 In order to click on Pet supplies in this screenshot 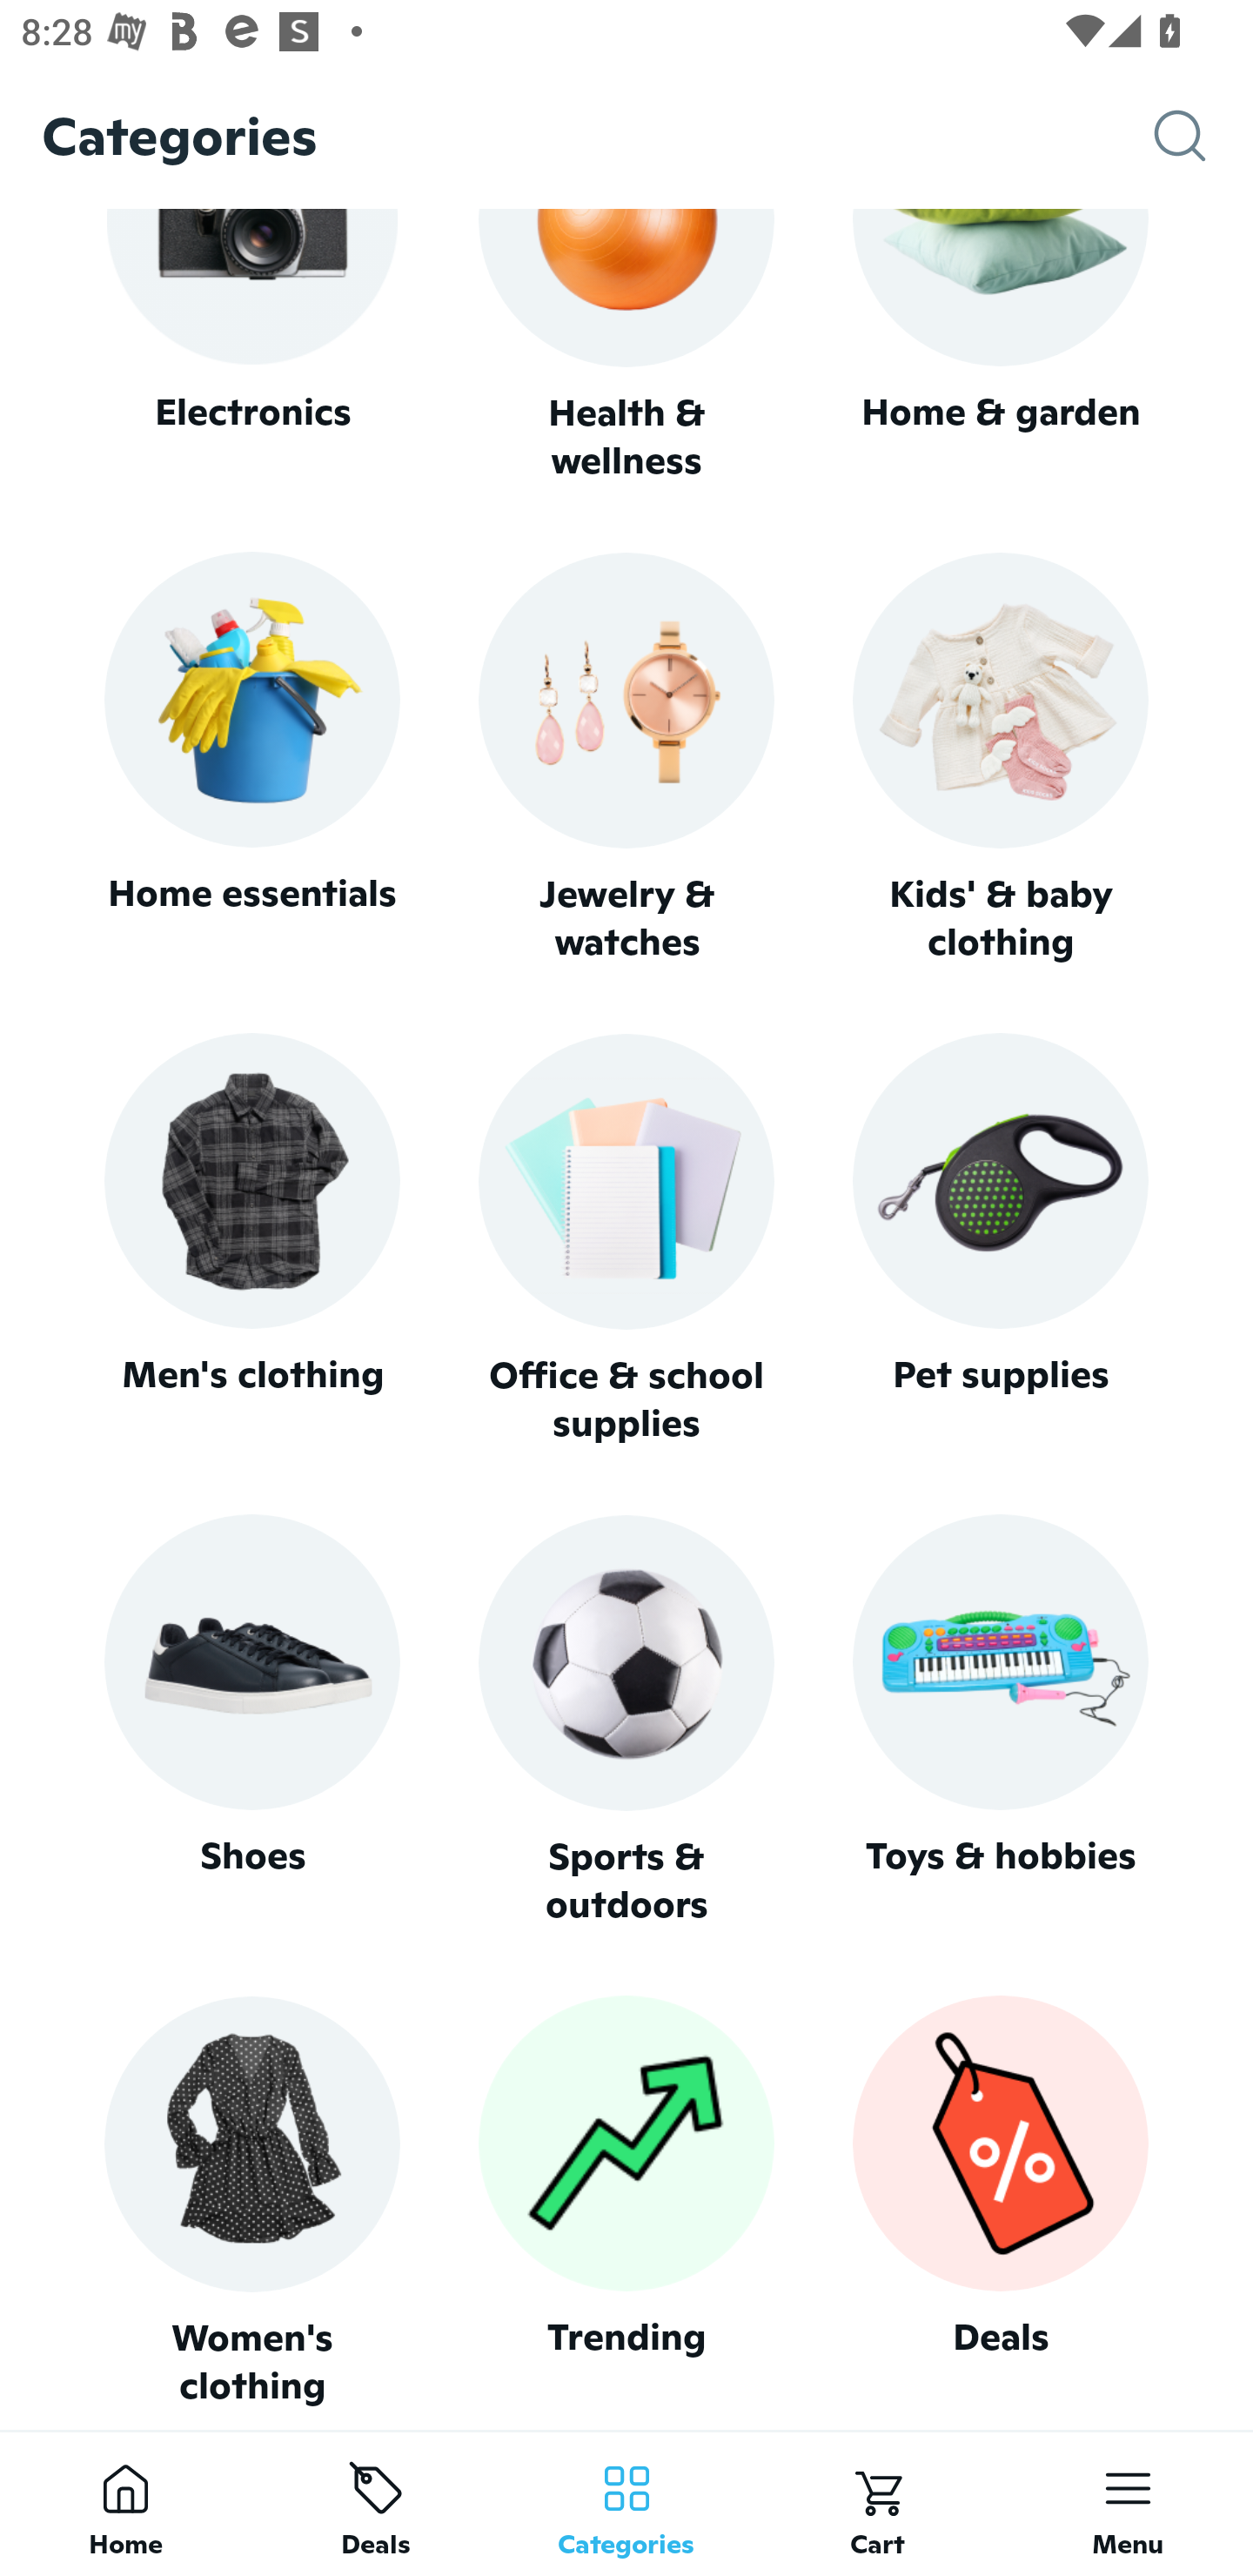, I will do `click(1001, 1238)`.